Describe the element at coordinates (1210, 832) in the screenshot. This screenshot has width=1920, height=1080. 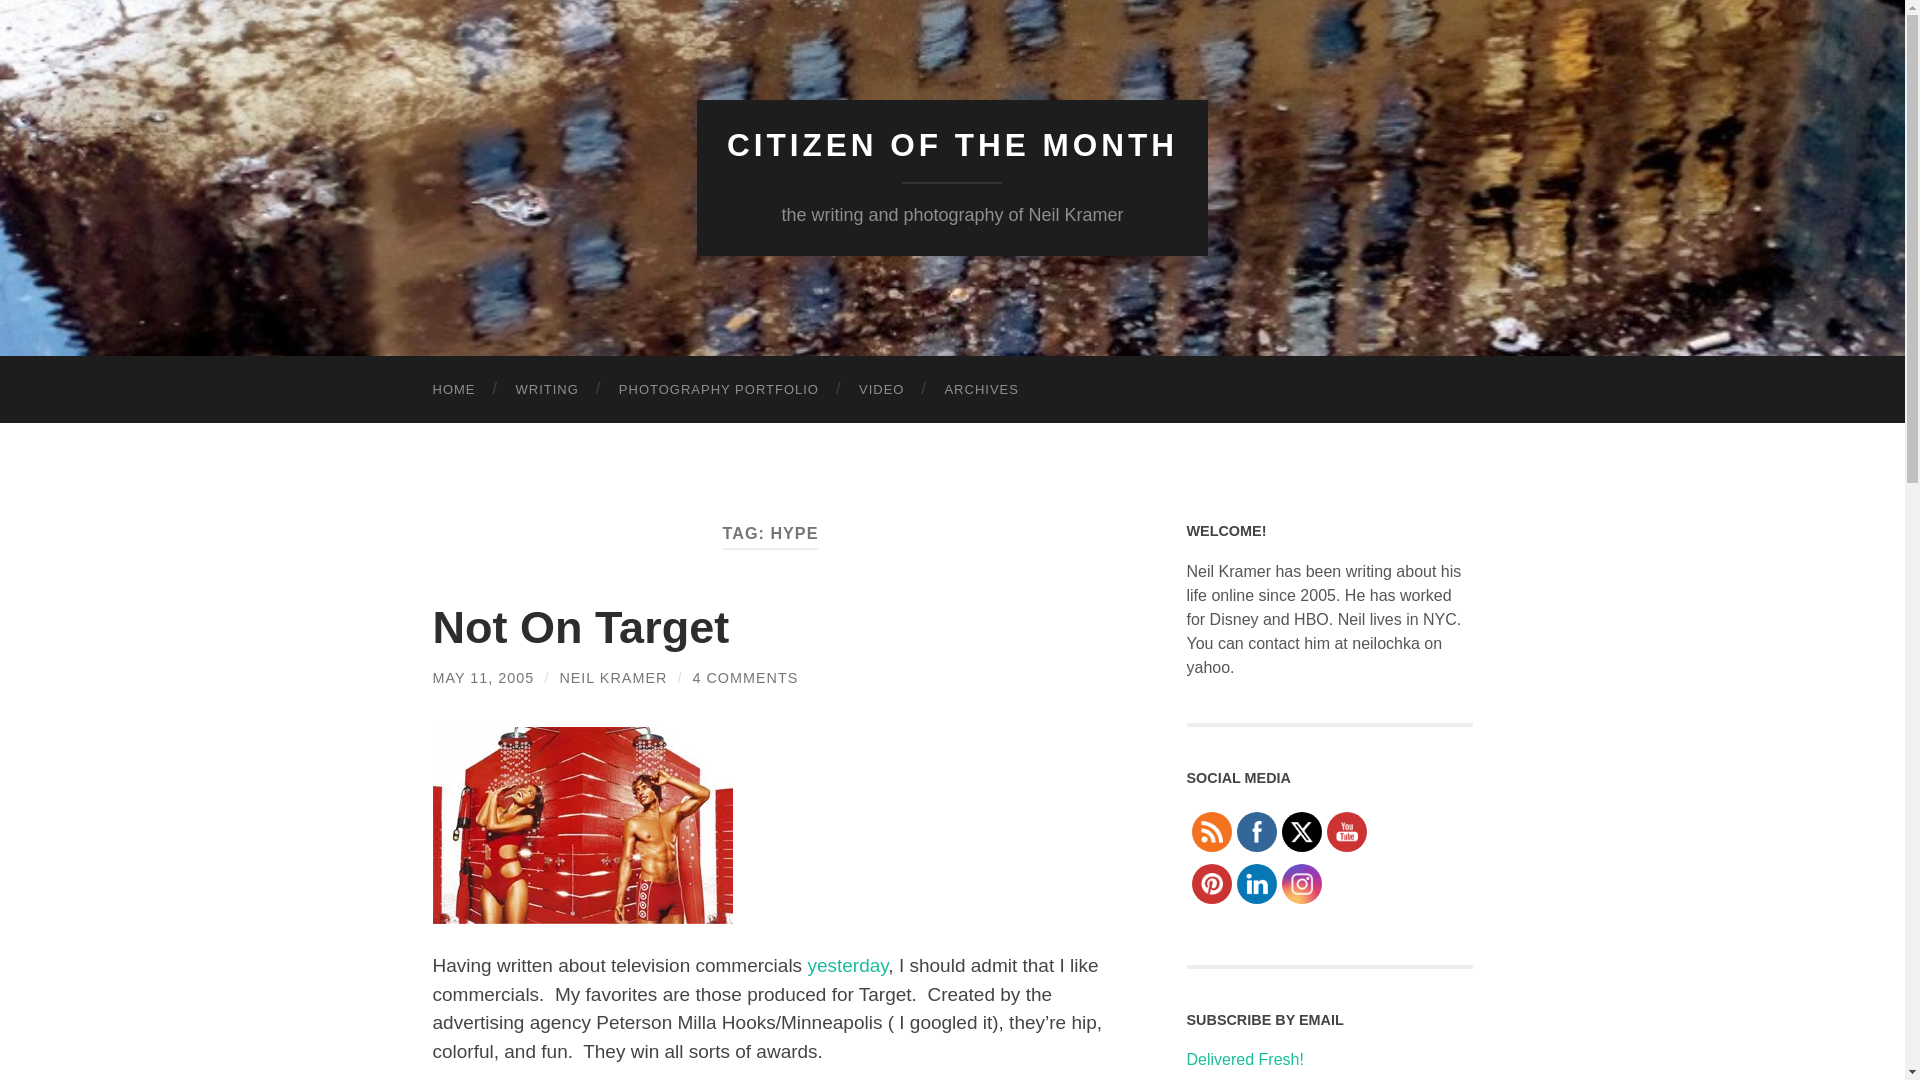
I see `RSS` at that location.